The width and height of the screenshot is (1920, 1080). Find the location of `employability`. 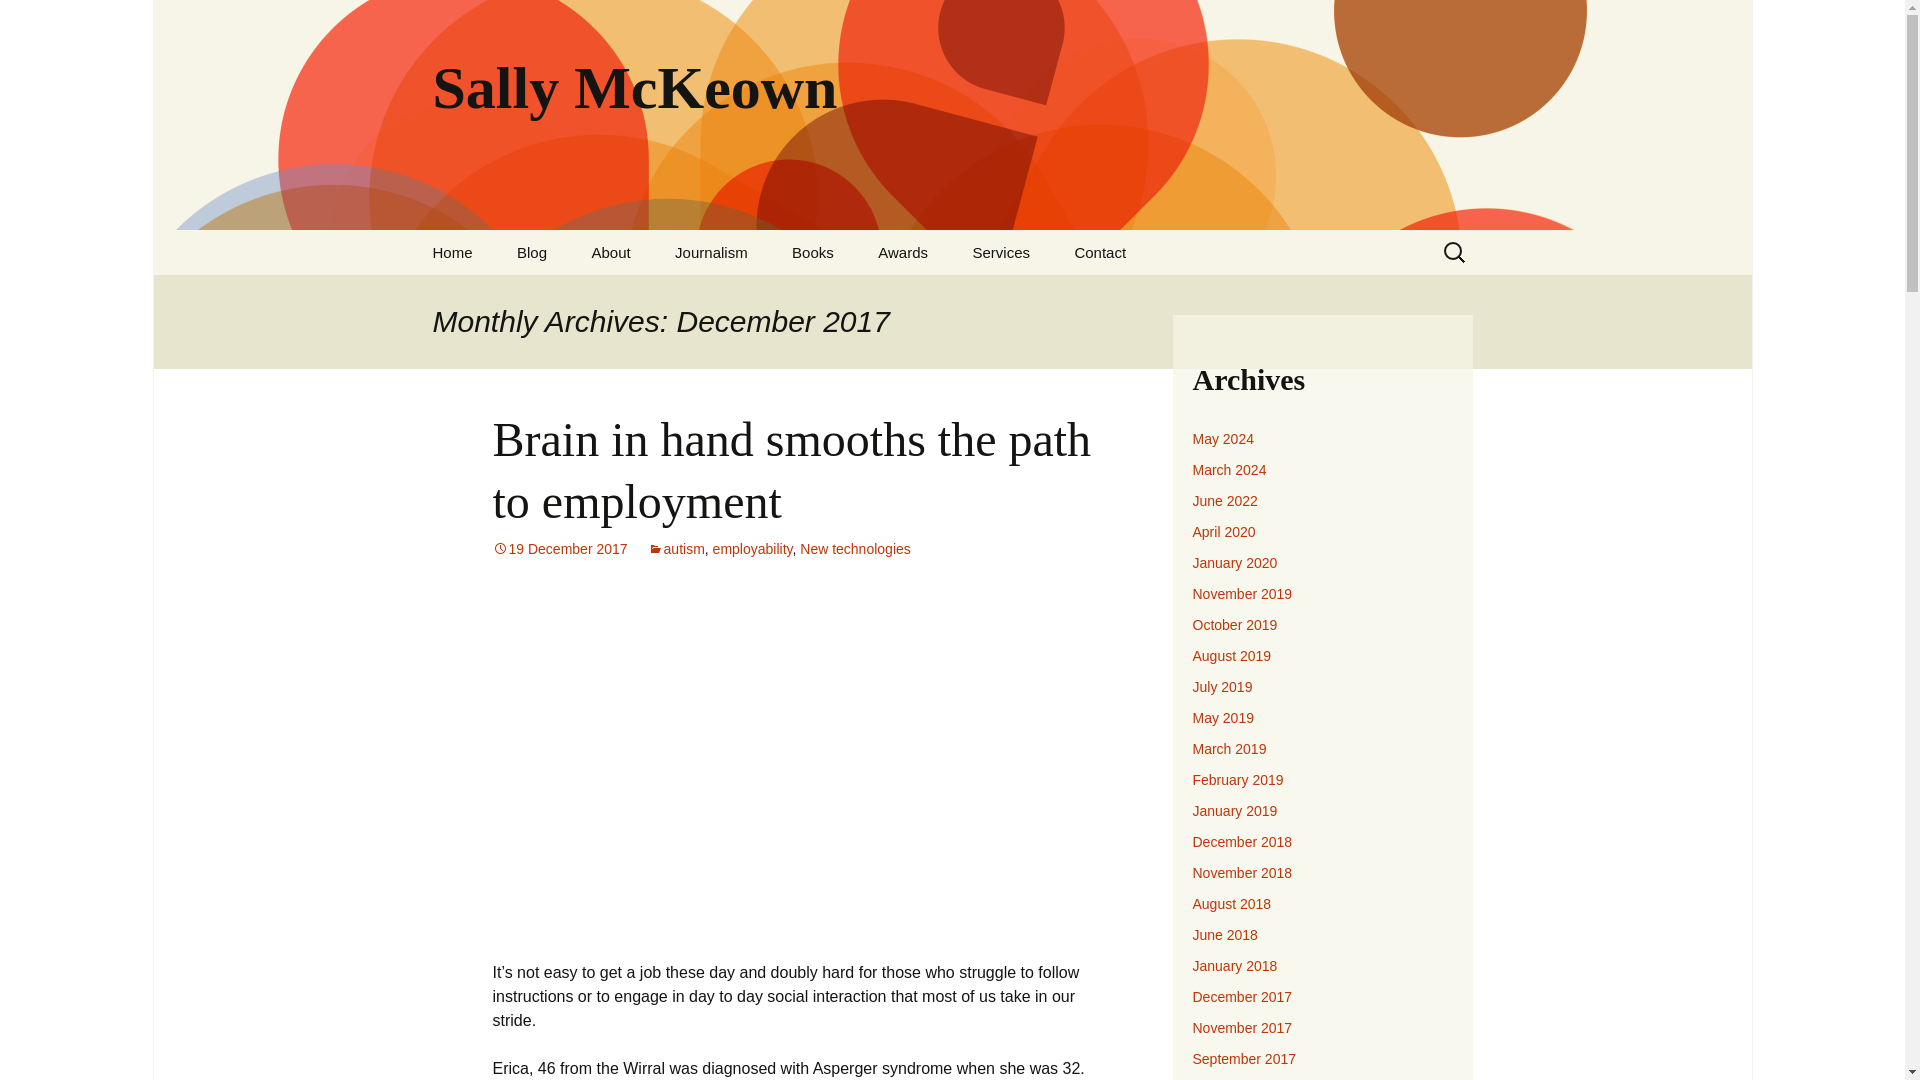

employability is located at coordinates (752, 549).